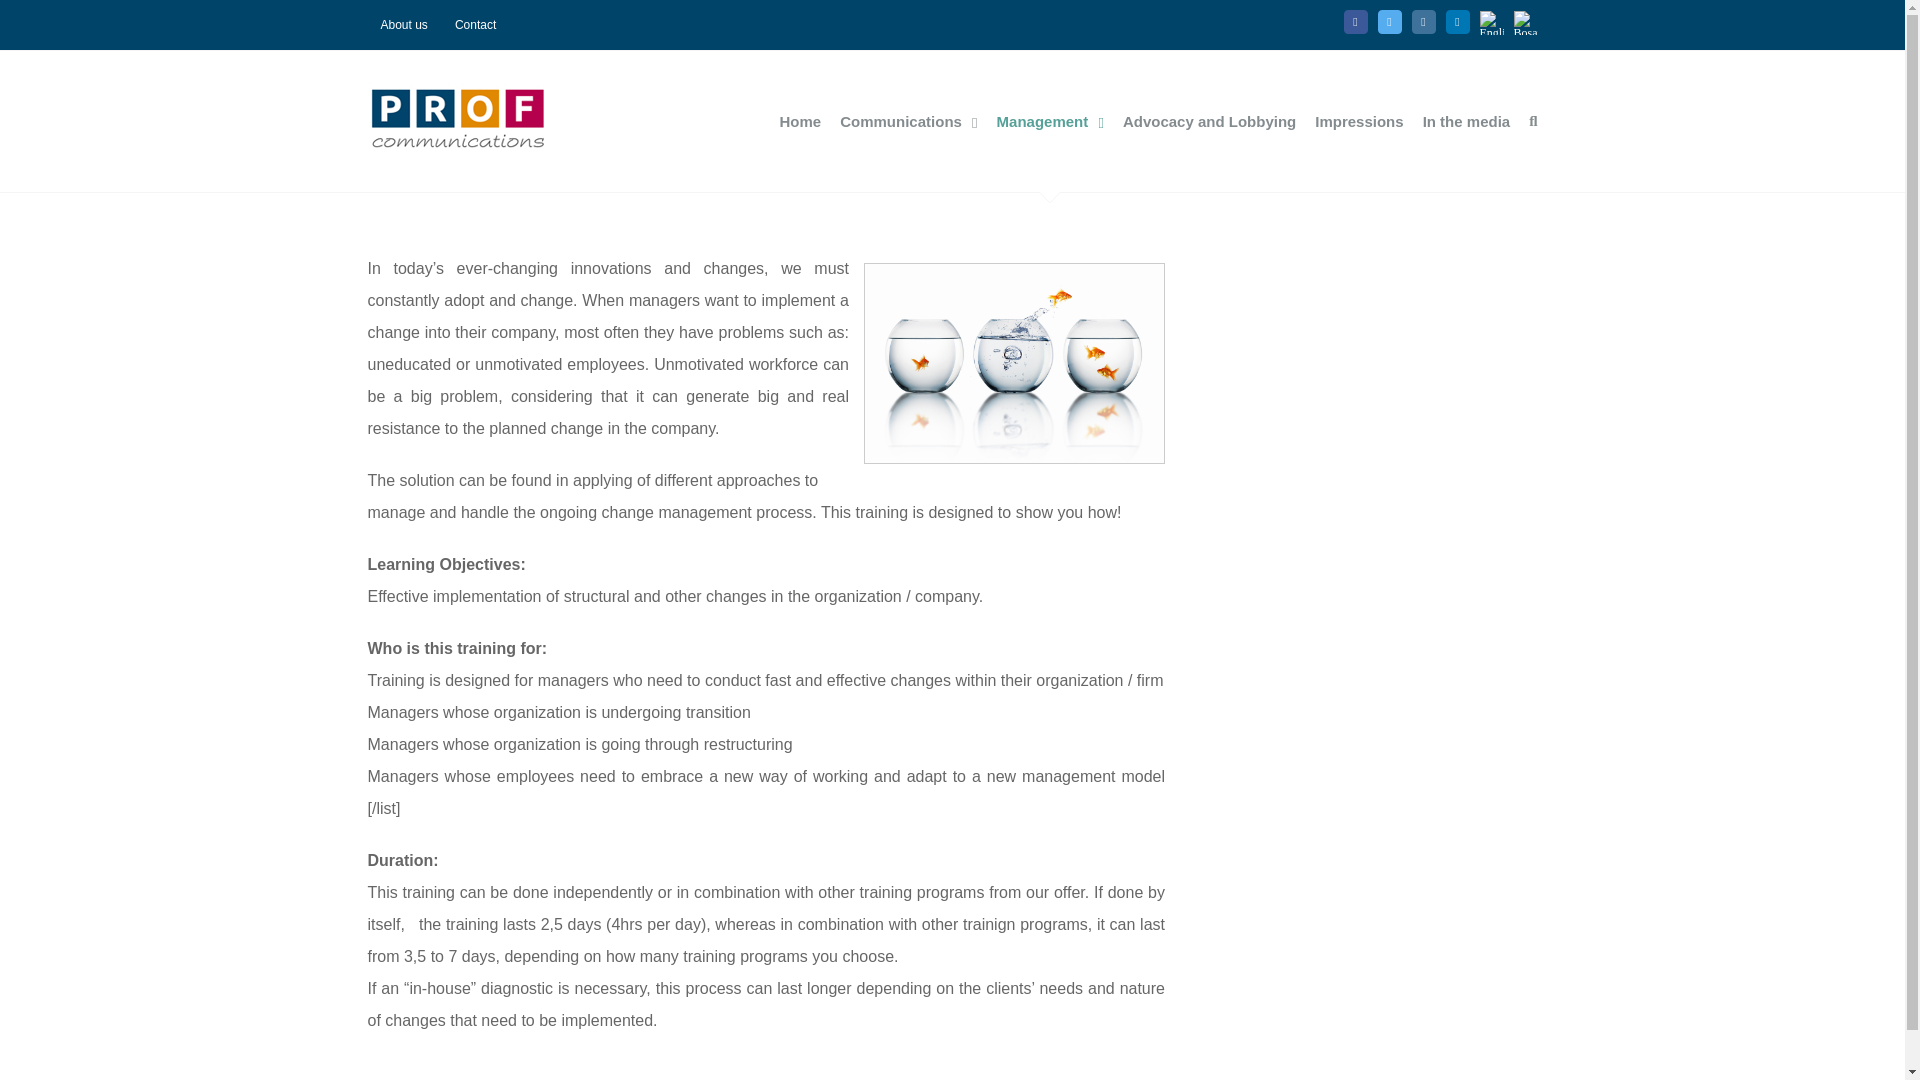  Describe the element at coordinates (1390, 21) in the screenshot. I see `Twitter` at that location.